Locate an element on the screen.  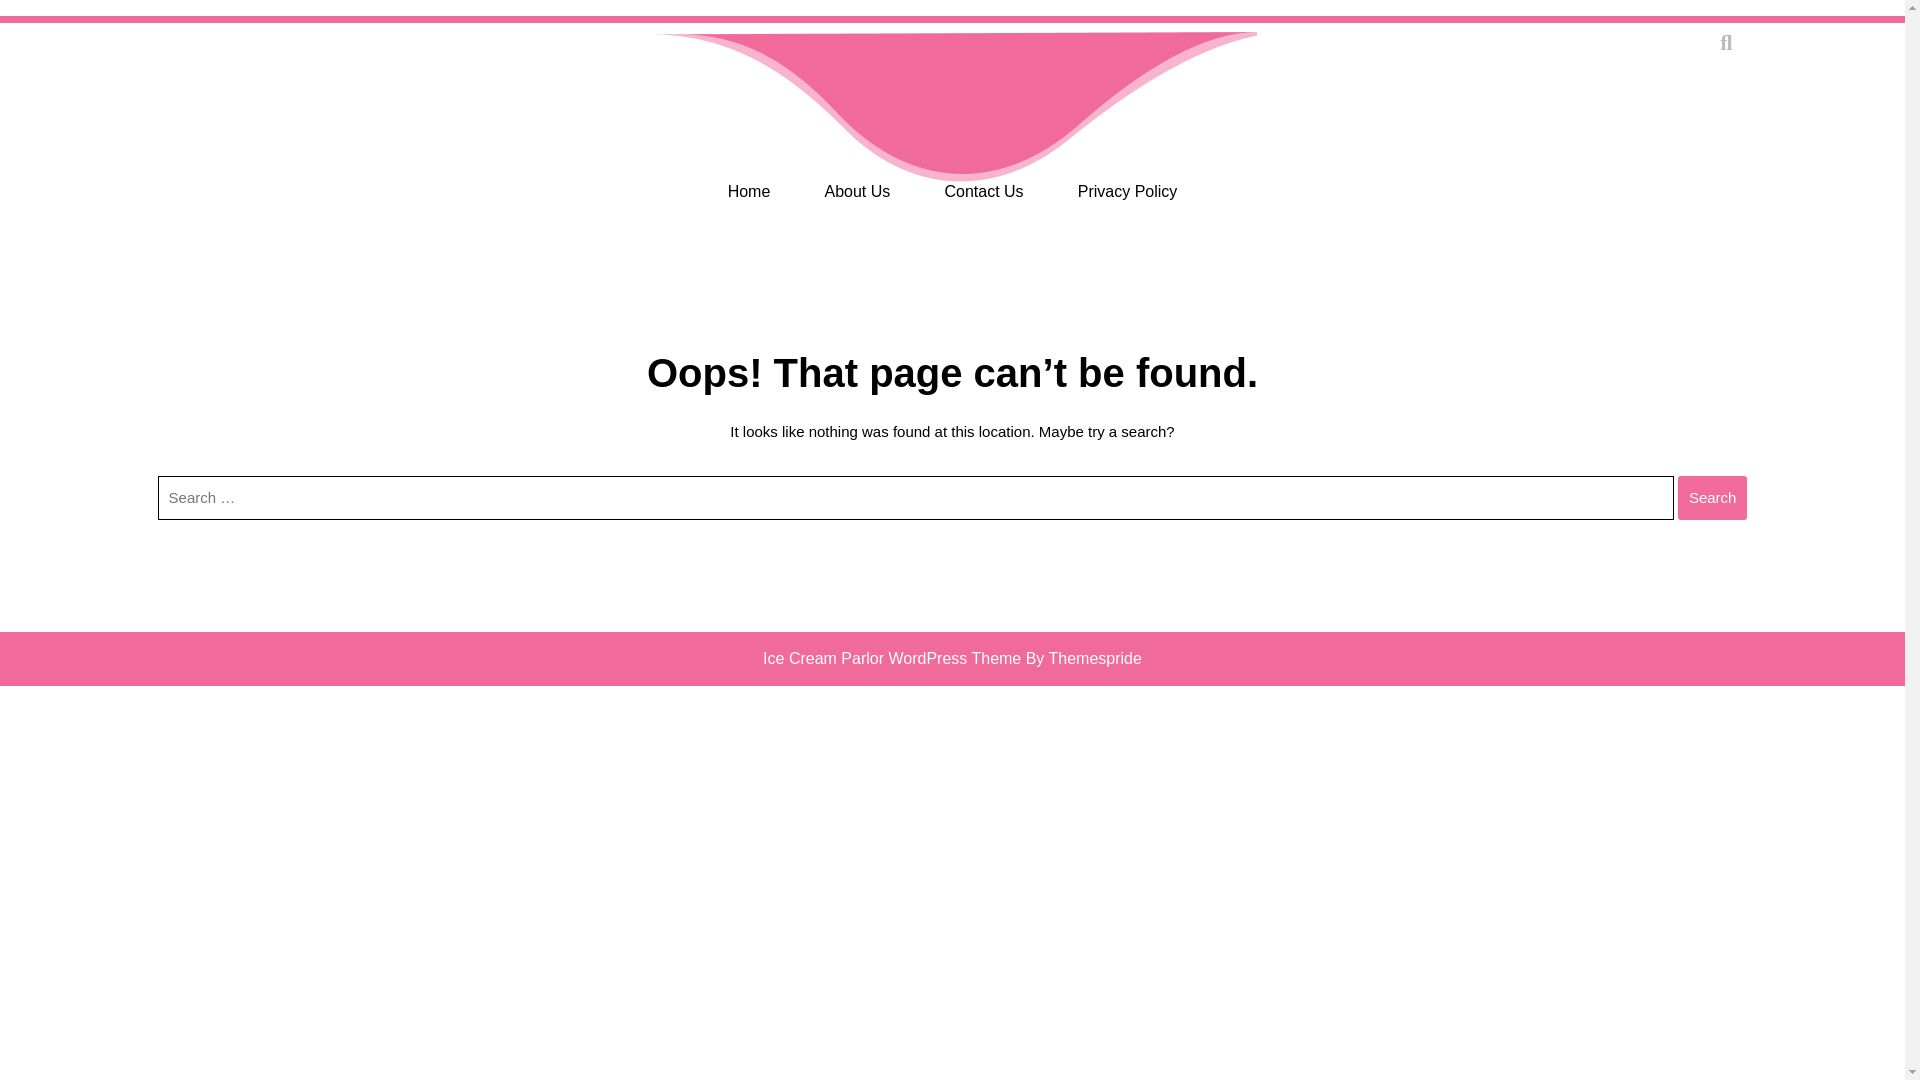
Ice Cream Parlor WordPress Theme is located at coordinates (892, 658).